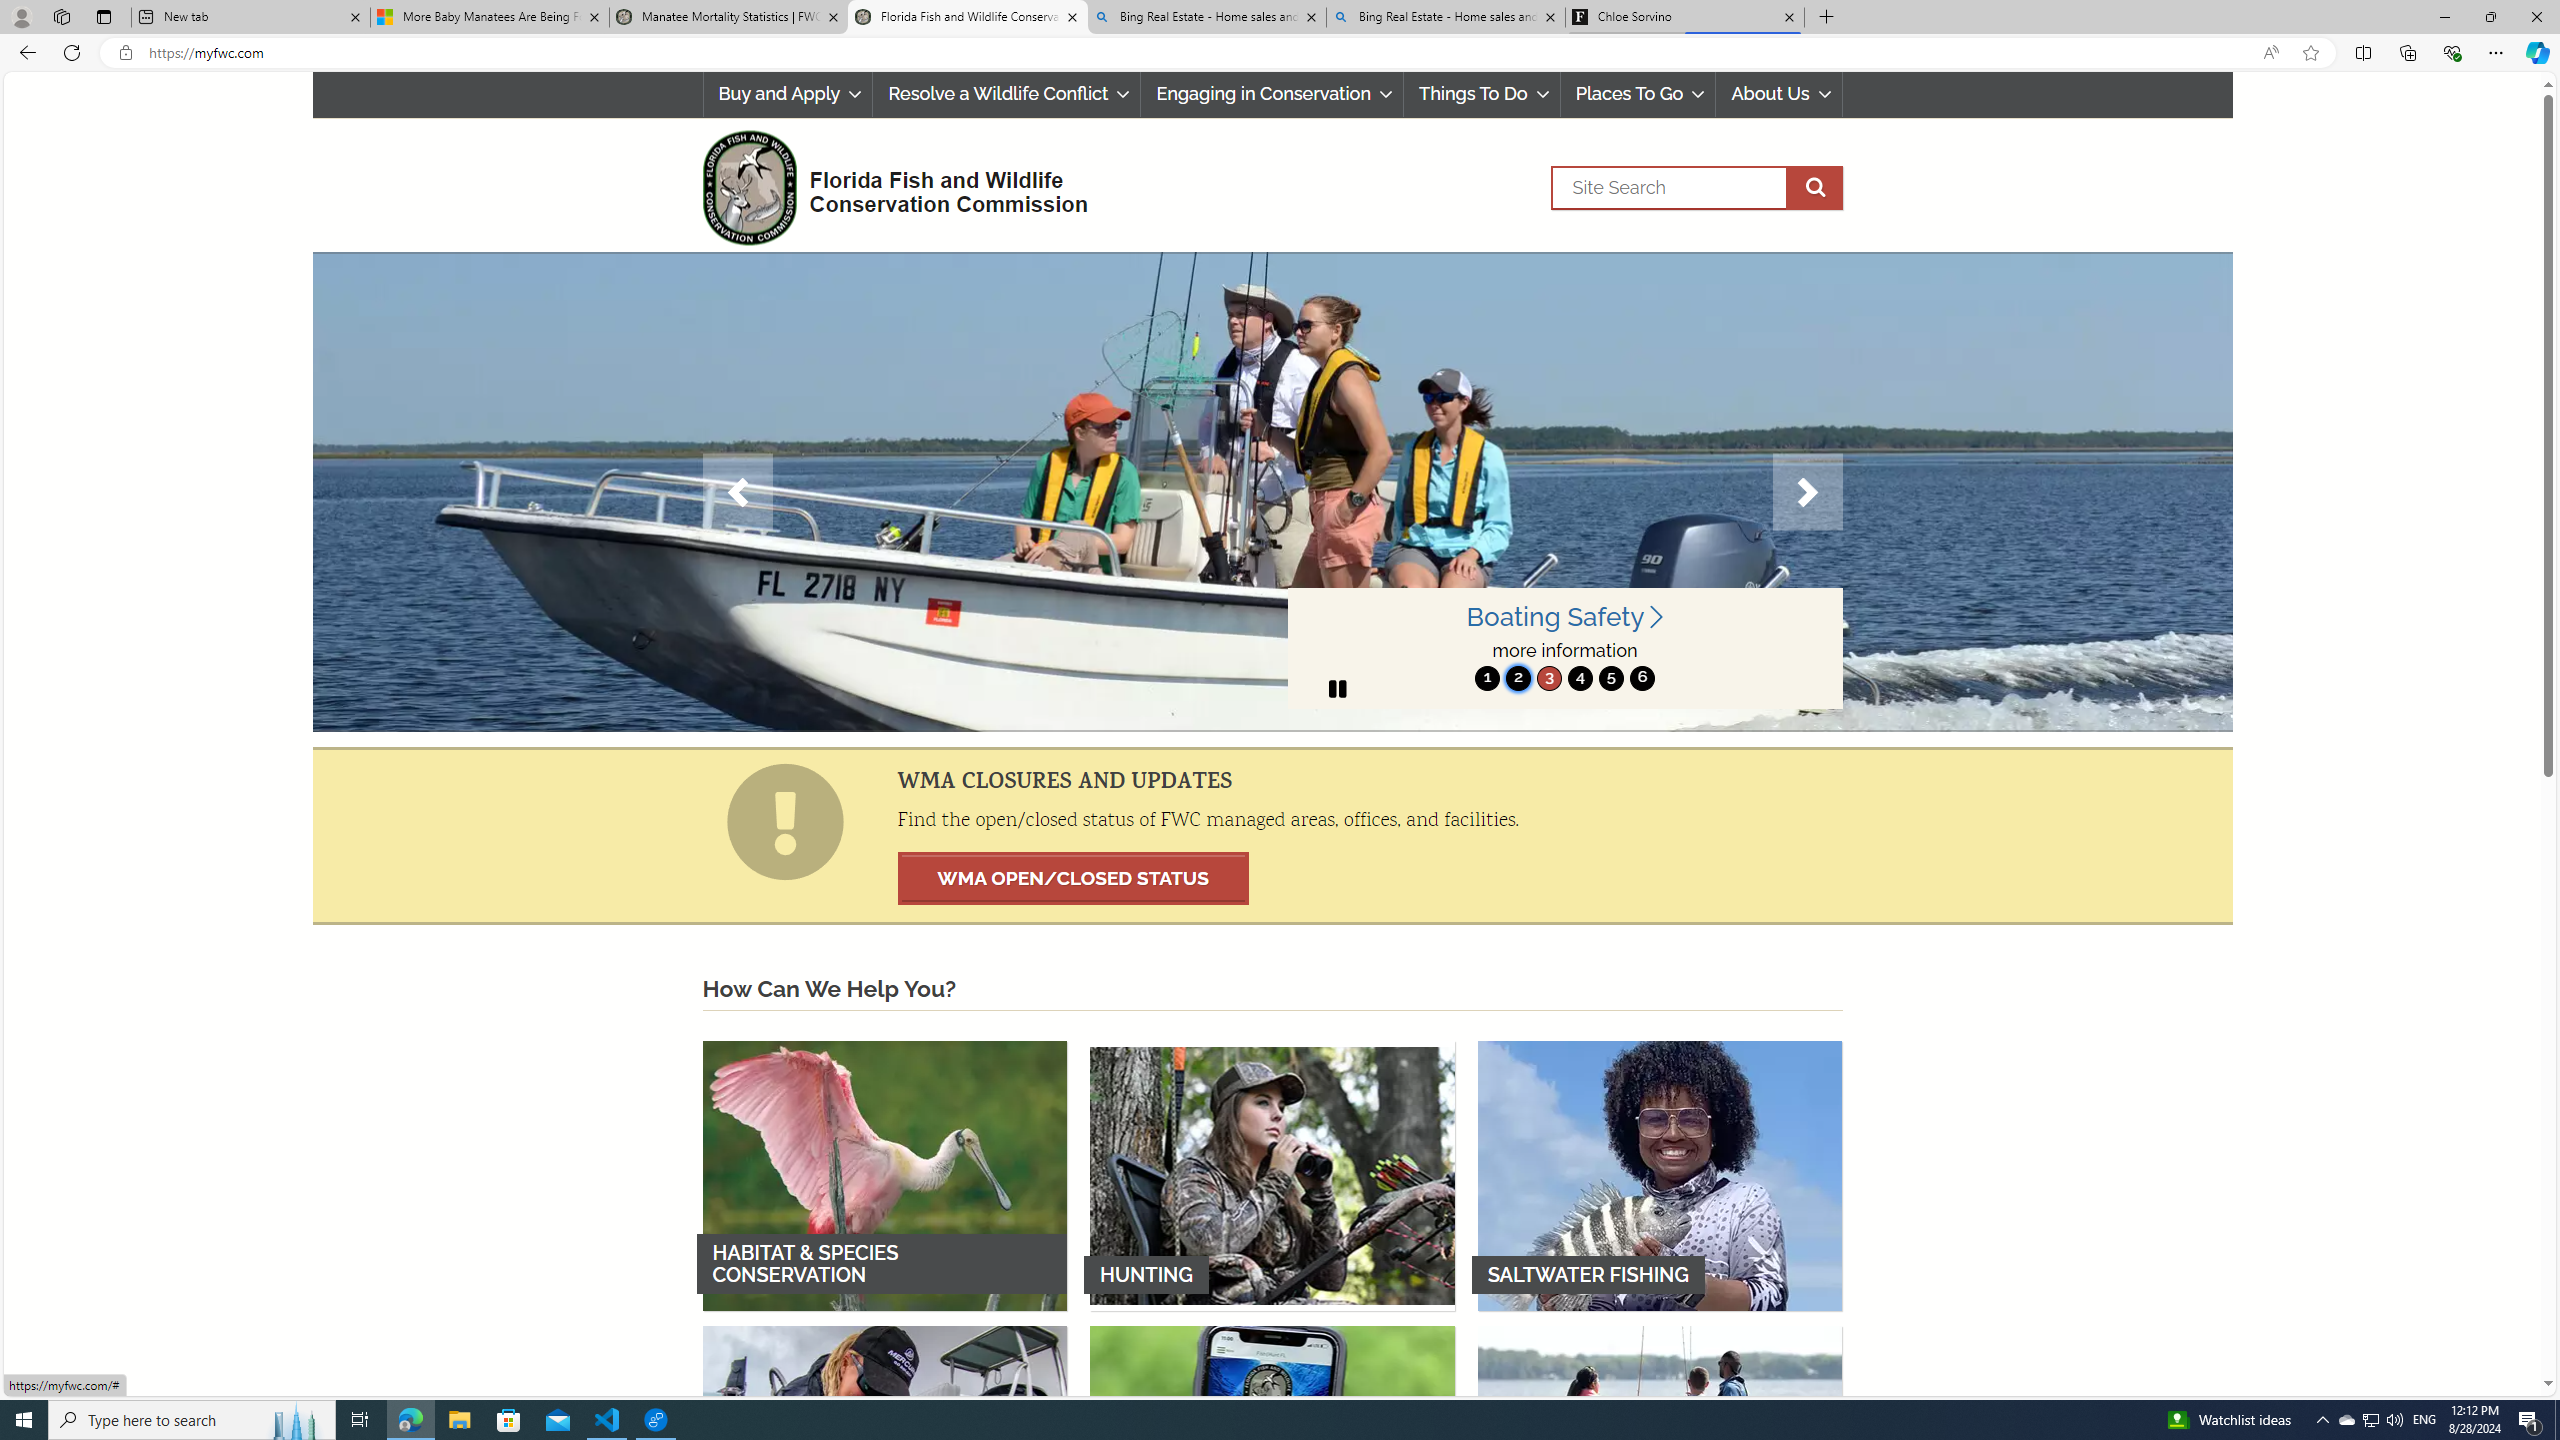  Describe the element at coordinates (1814, 188) in the screenshot. I see `execute site search` at that location.